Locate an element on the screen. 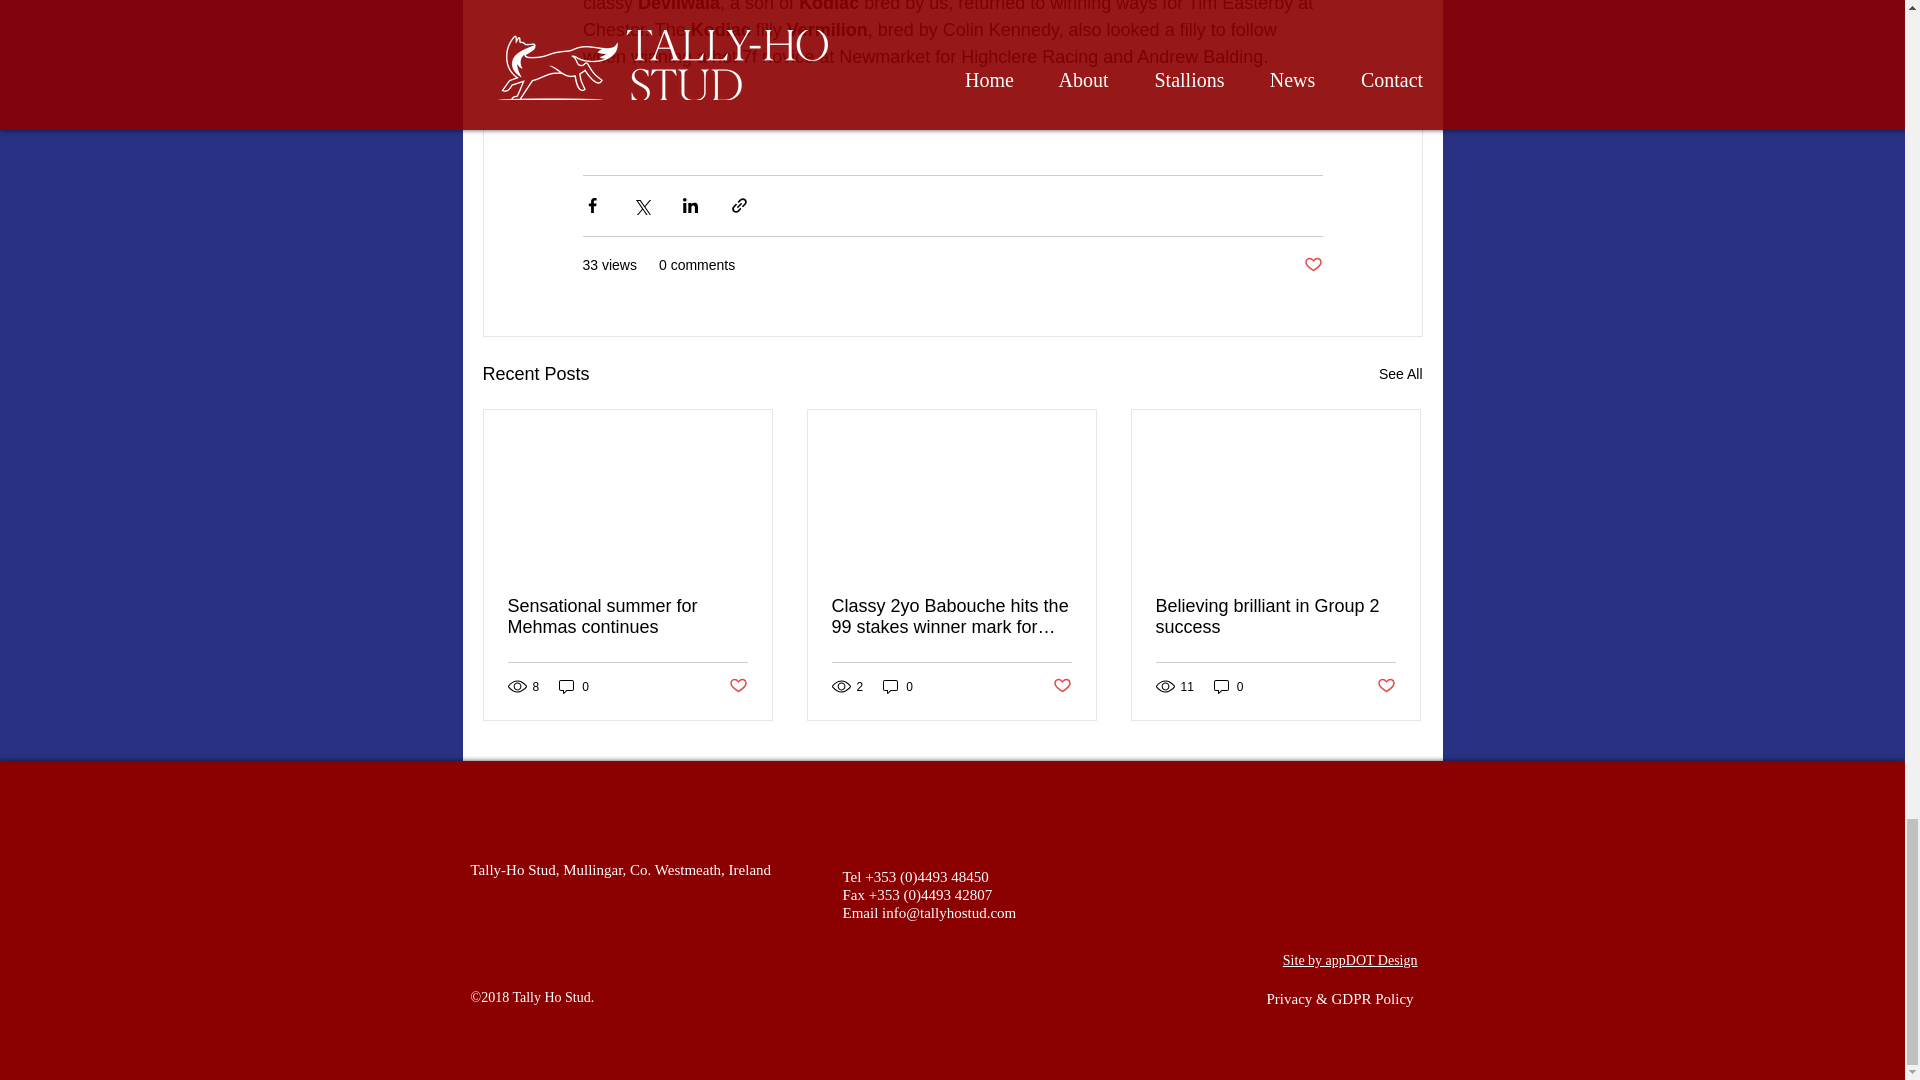  Post not marked as liked is located at coordinates (736, 686).